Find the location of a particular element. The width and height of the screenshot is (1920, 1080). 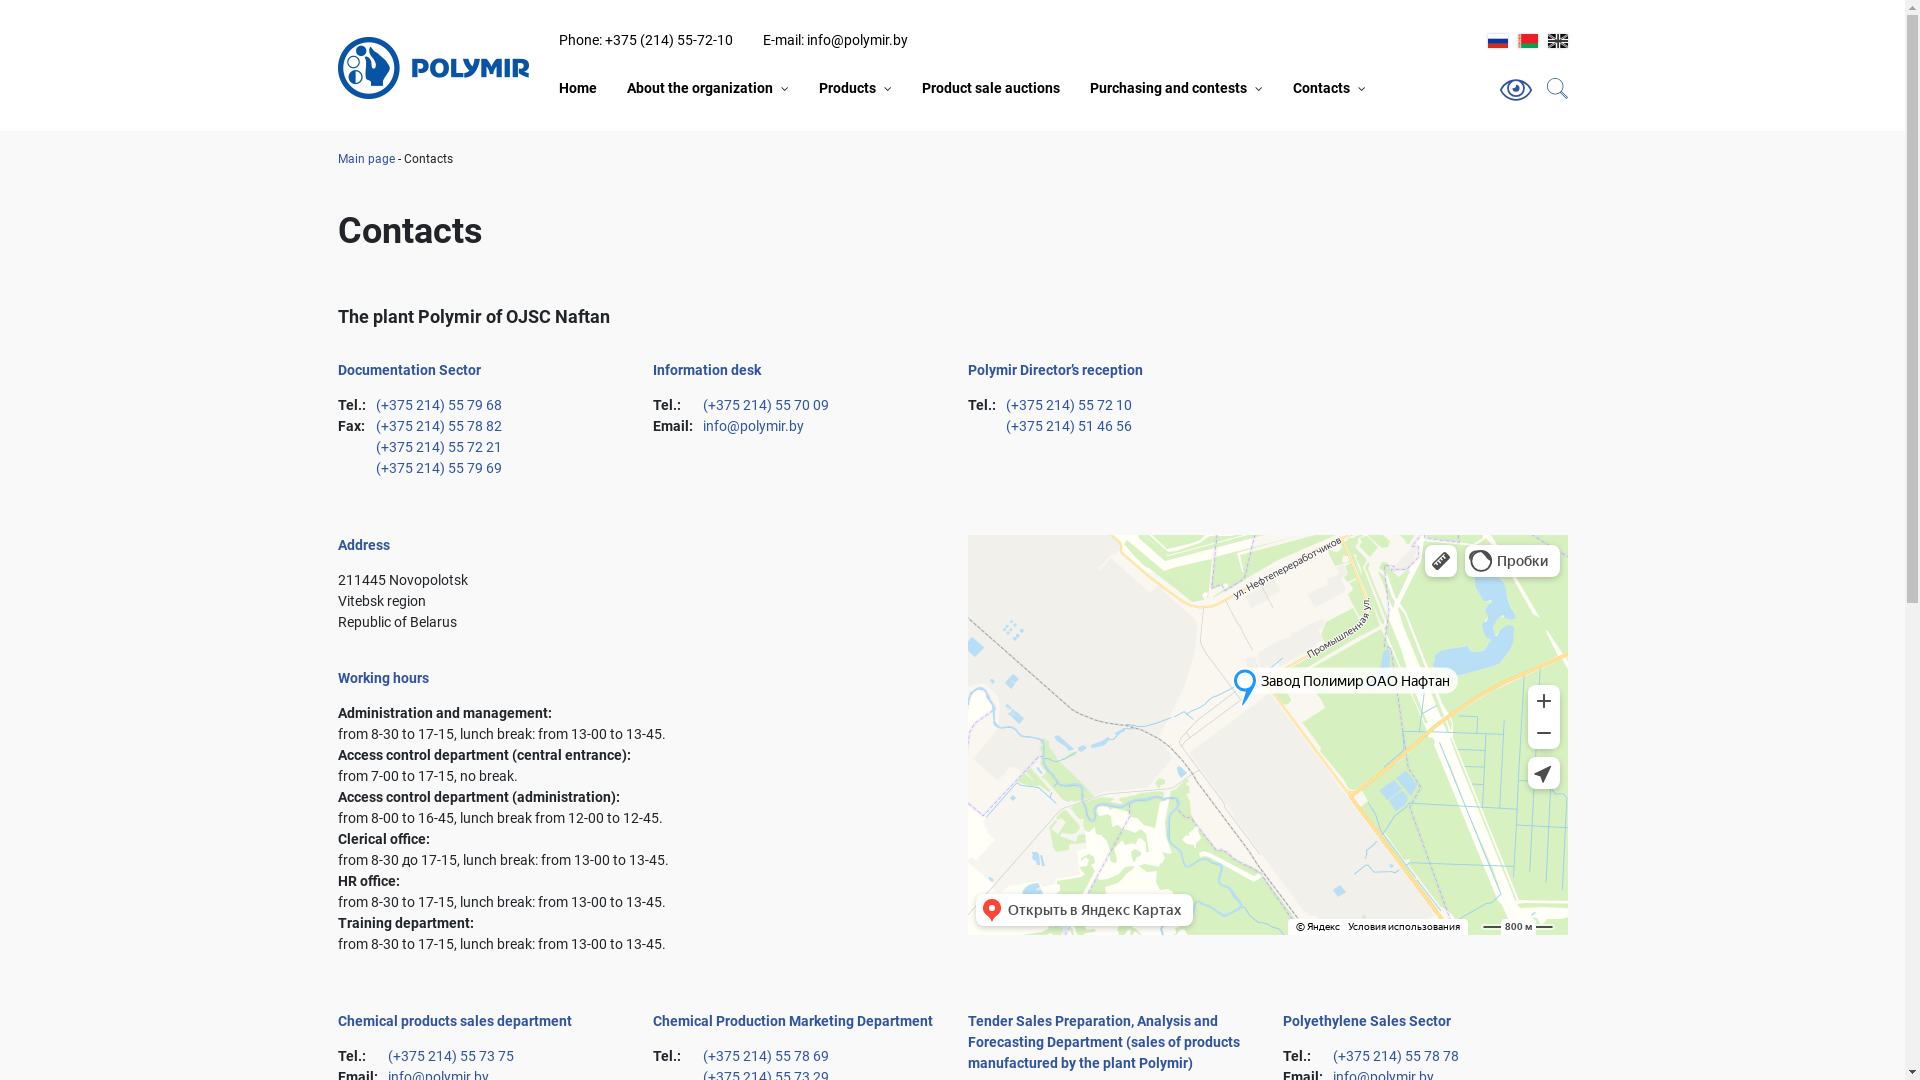

(+375 214) 55 78 82 is located at coordinates (439, 426).